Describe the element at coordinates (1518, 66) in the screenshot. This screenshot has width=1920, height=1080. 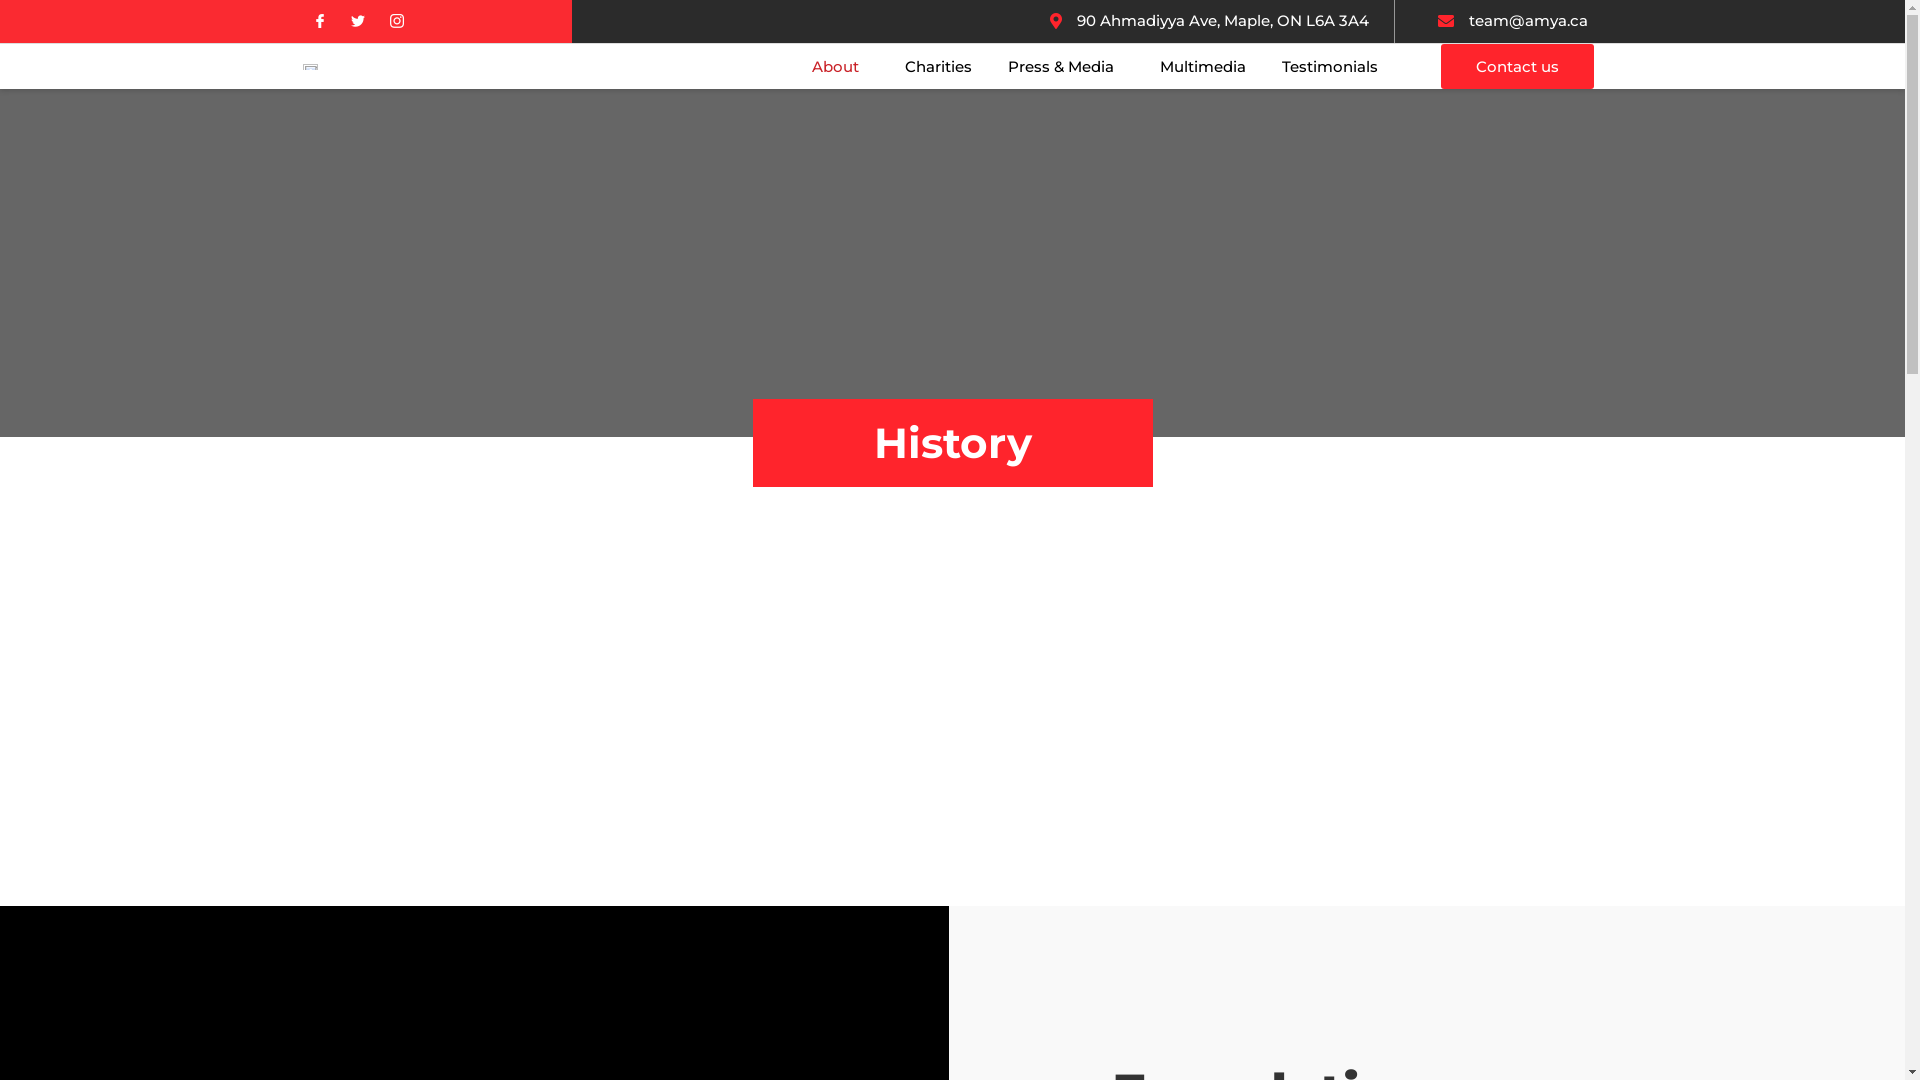
I see `Contact us` at that location.